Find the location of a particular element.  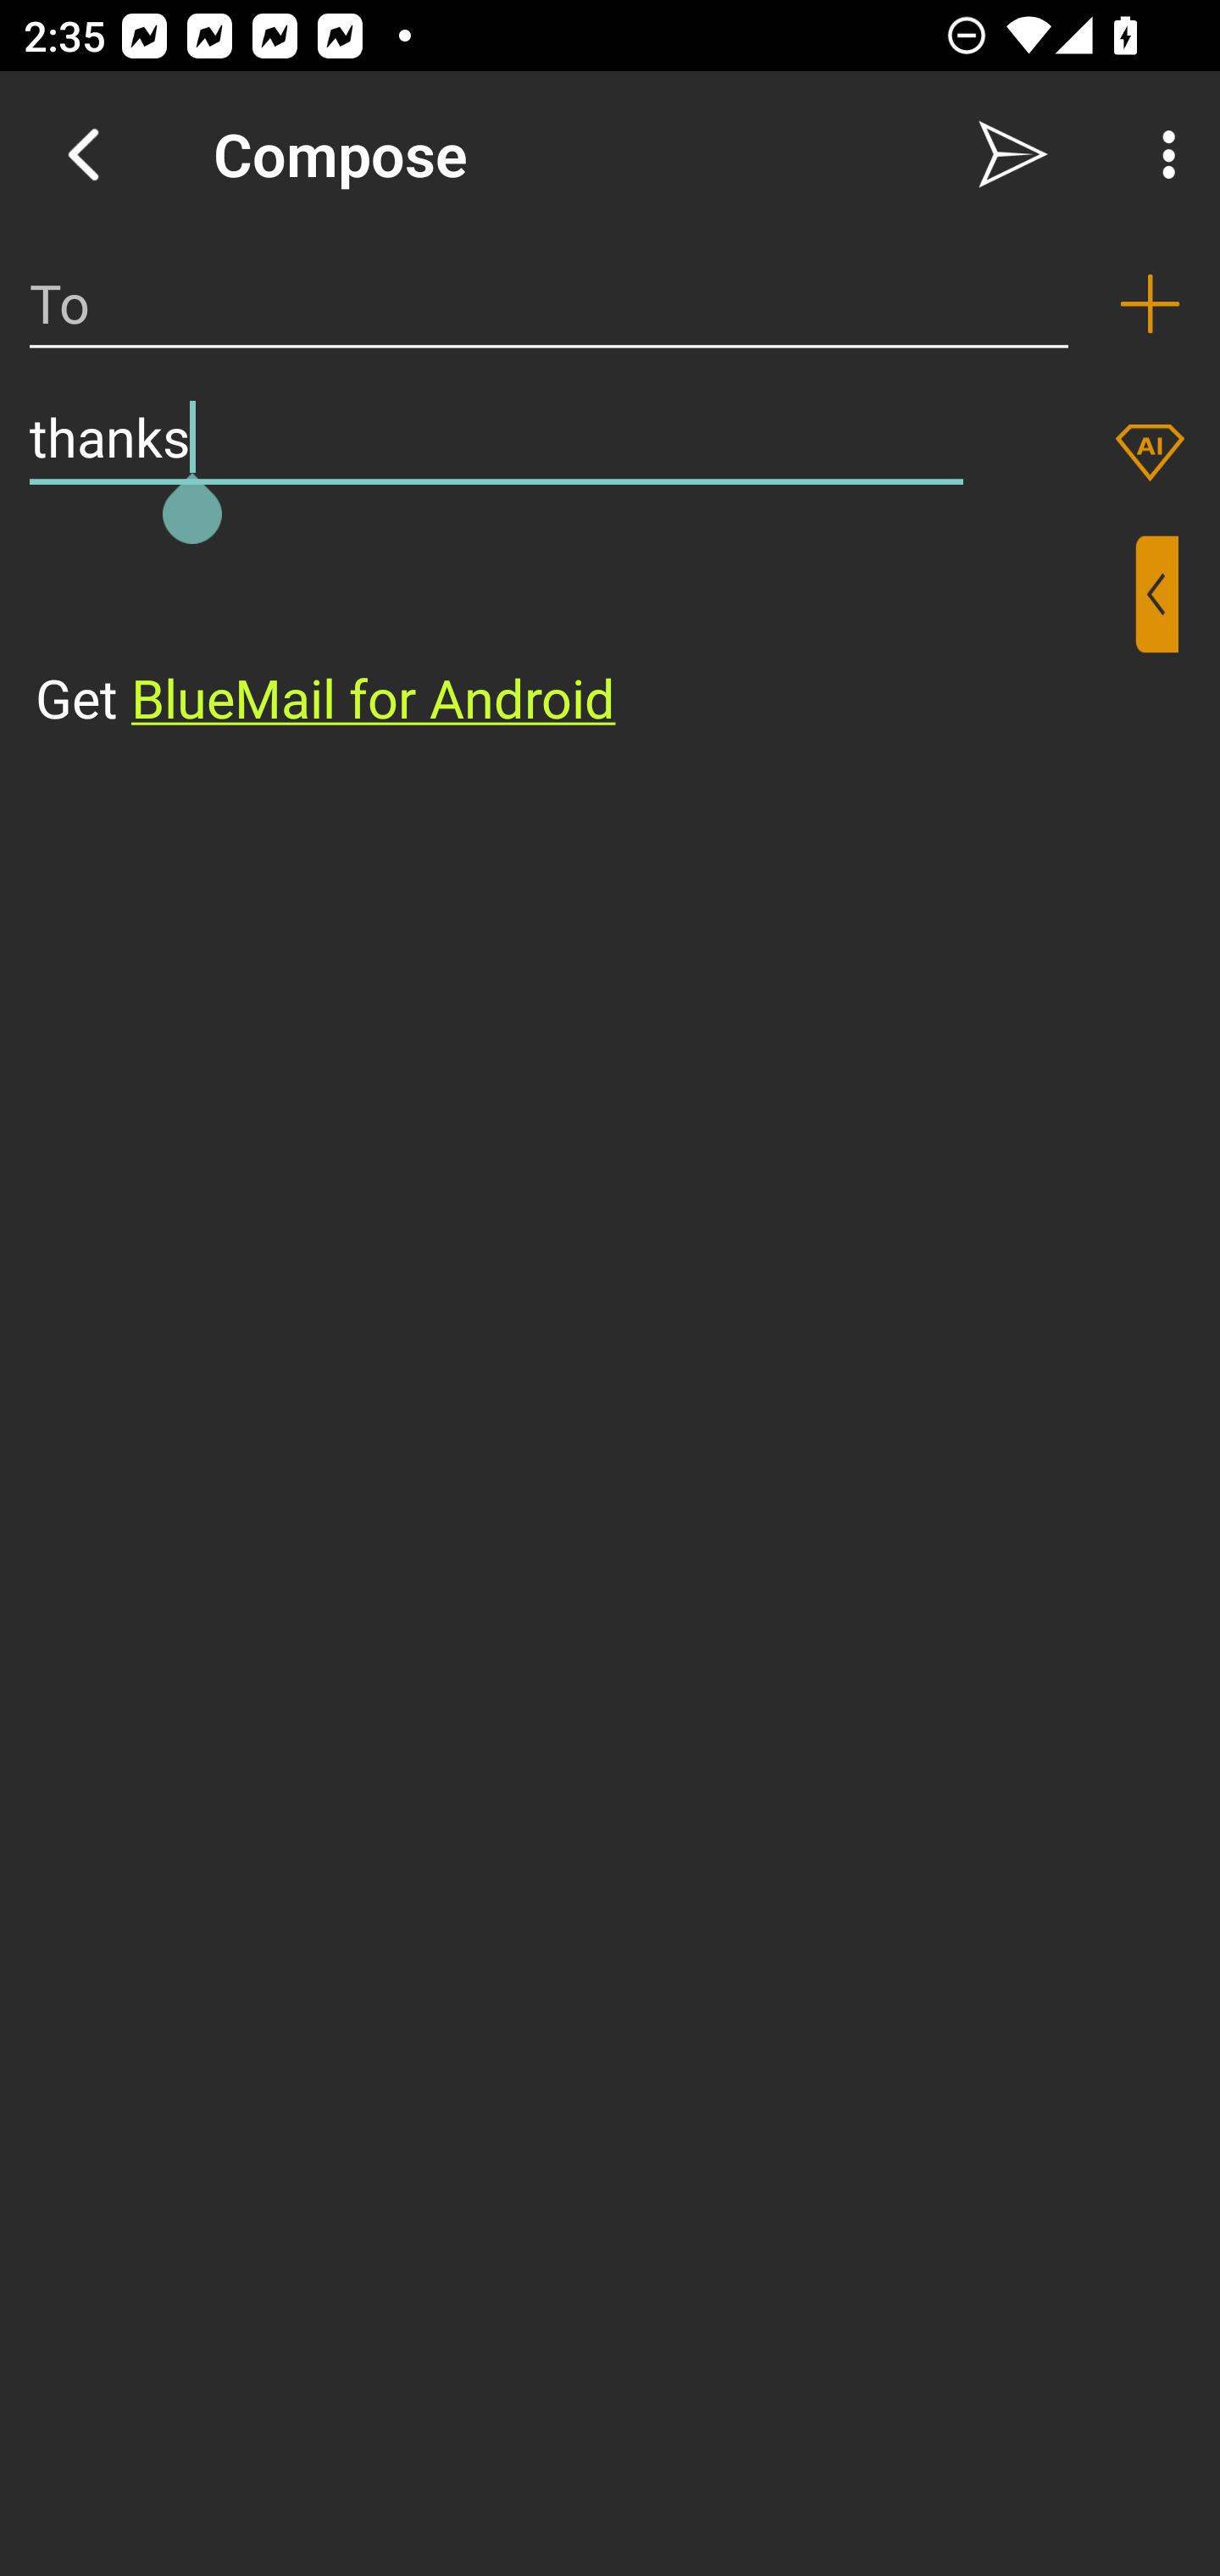

Add recipient (To) is located at coordinates (1150, 303).